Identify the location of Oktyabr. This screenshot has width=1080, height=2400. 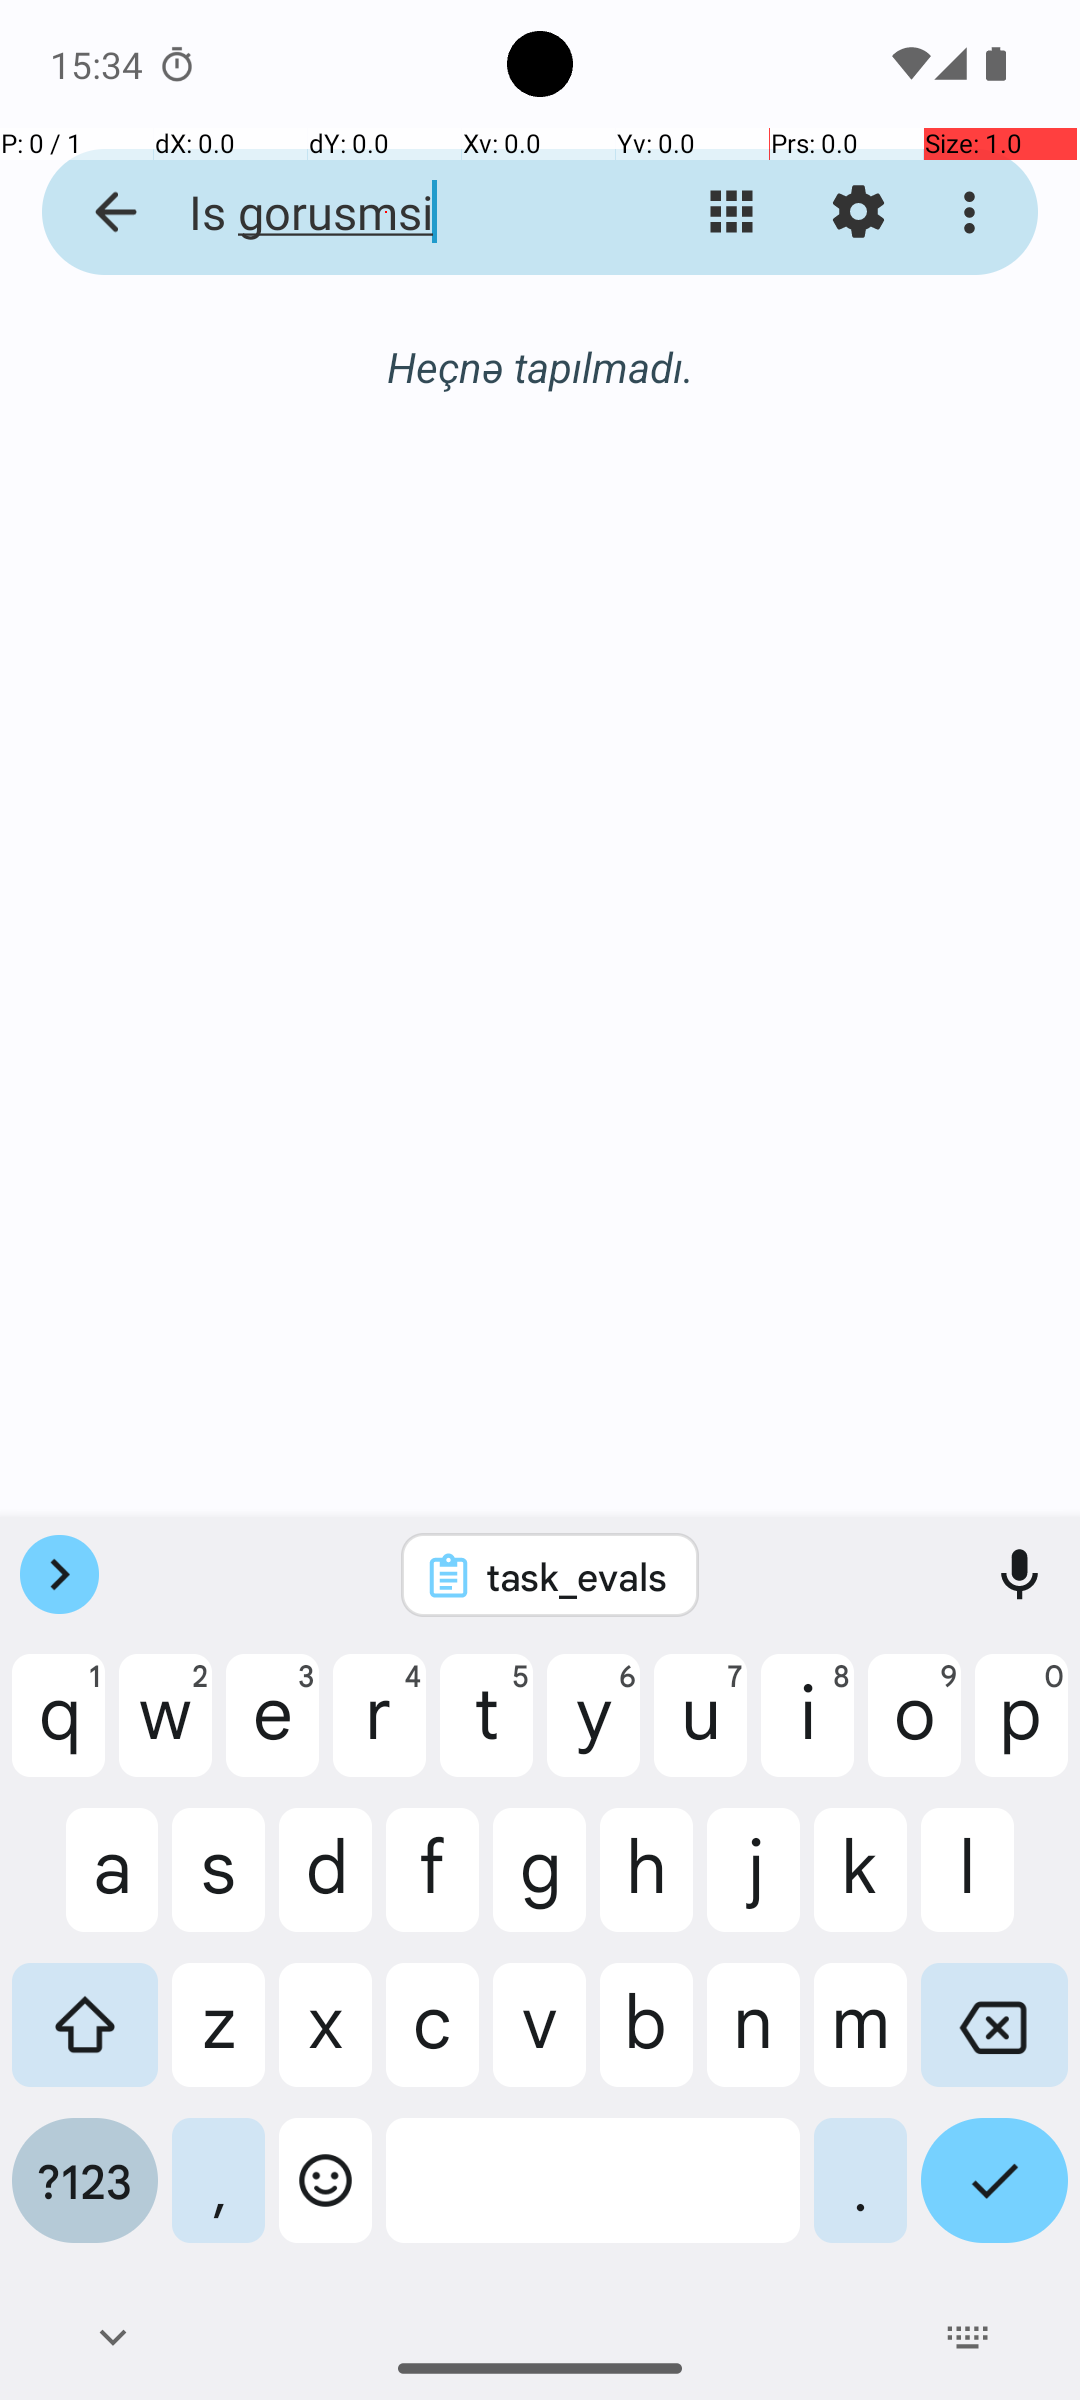
(540, 367).